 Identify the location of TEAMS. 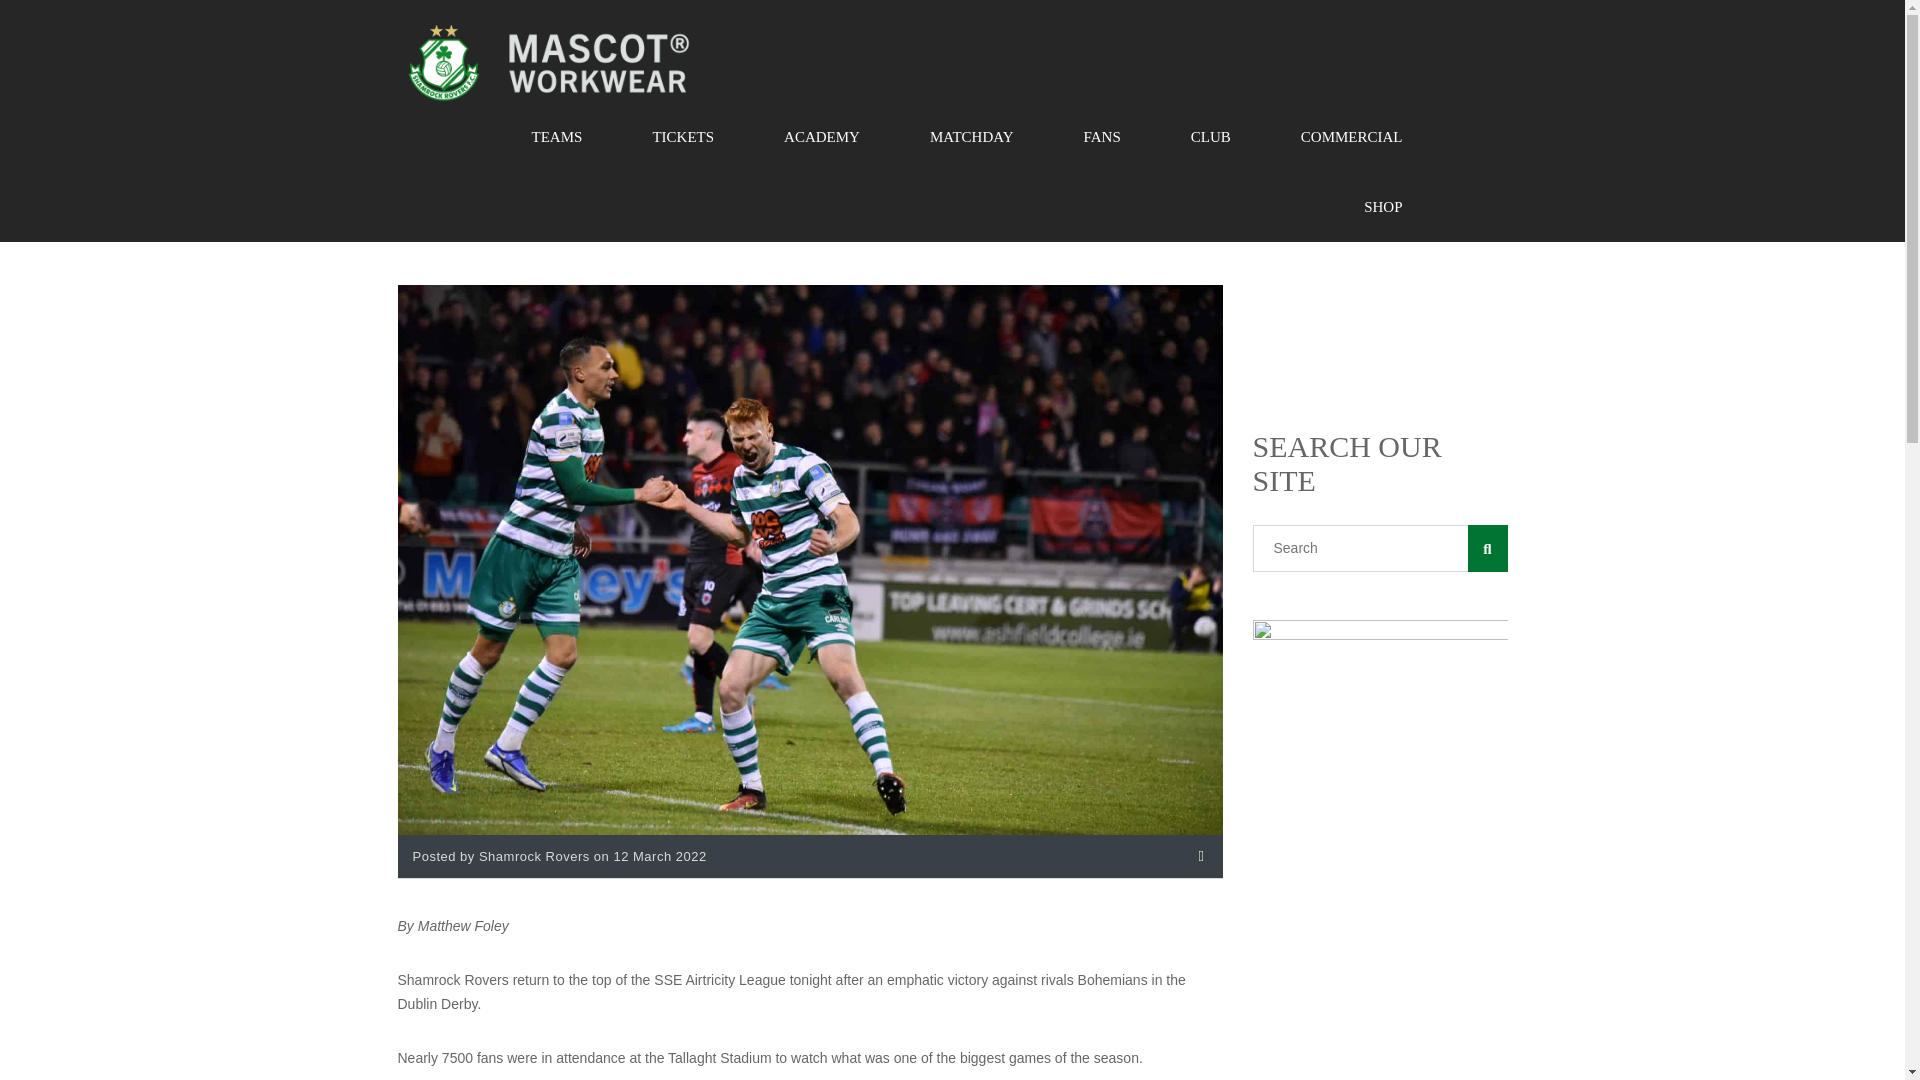
(558, 136).